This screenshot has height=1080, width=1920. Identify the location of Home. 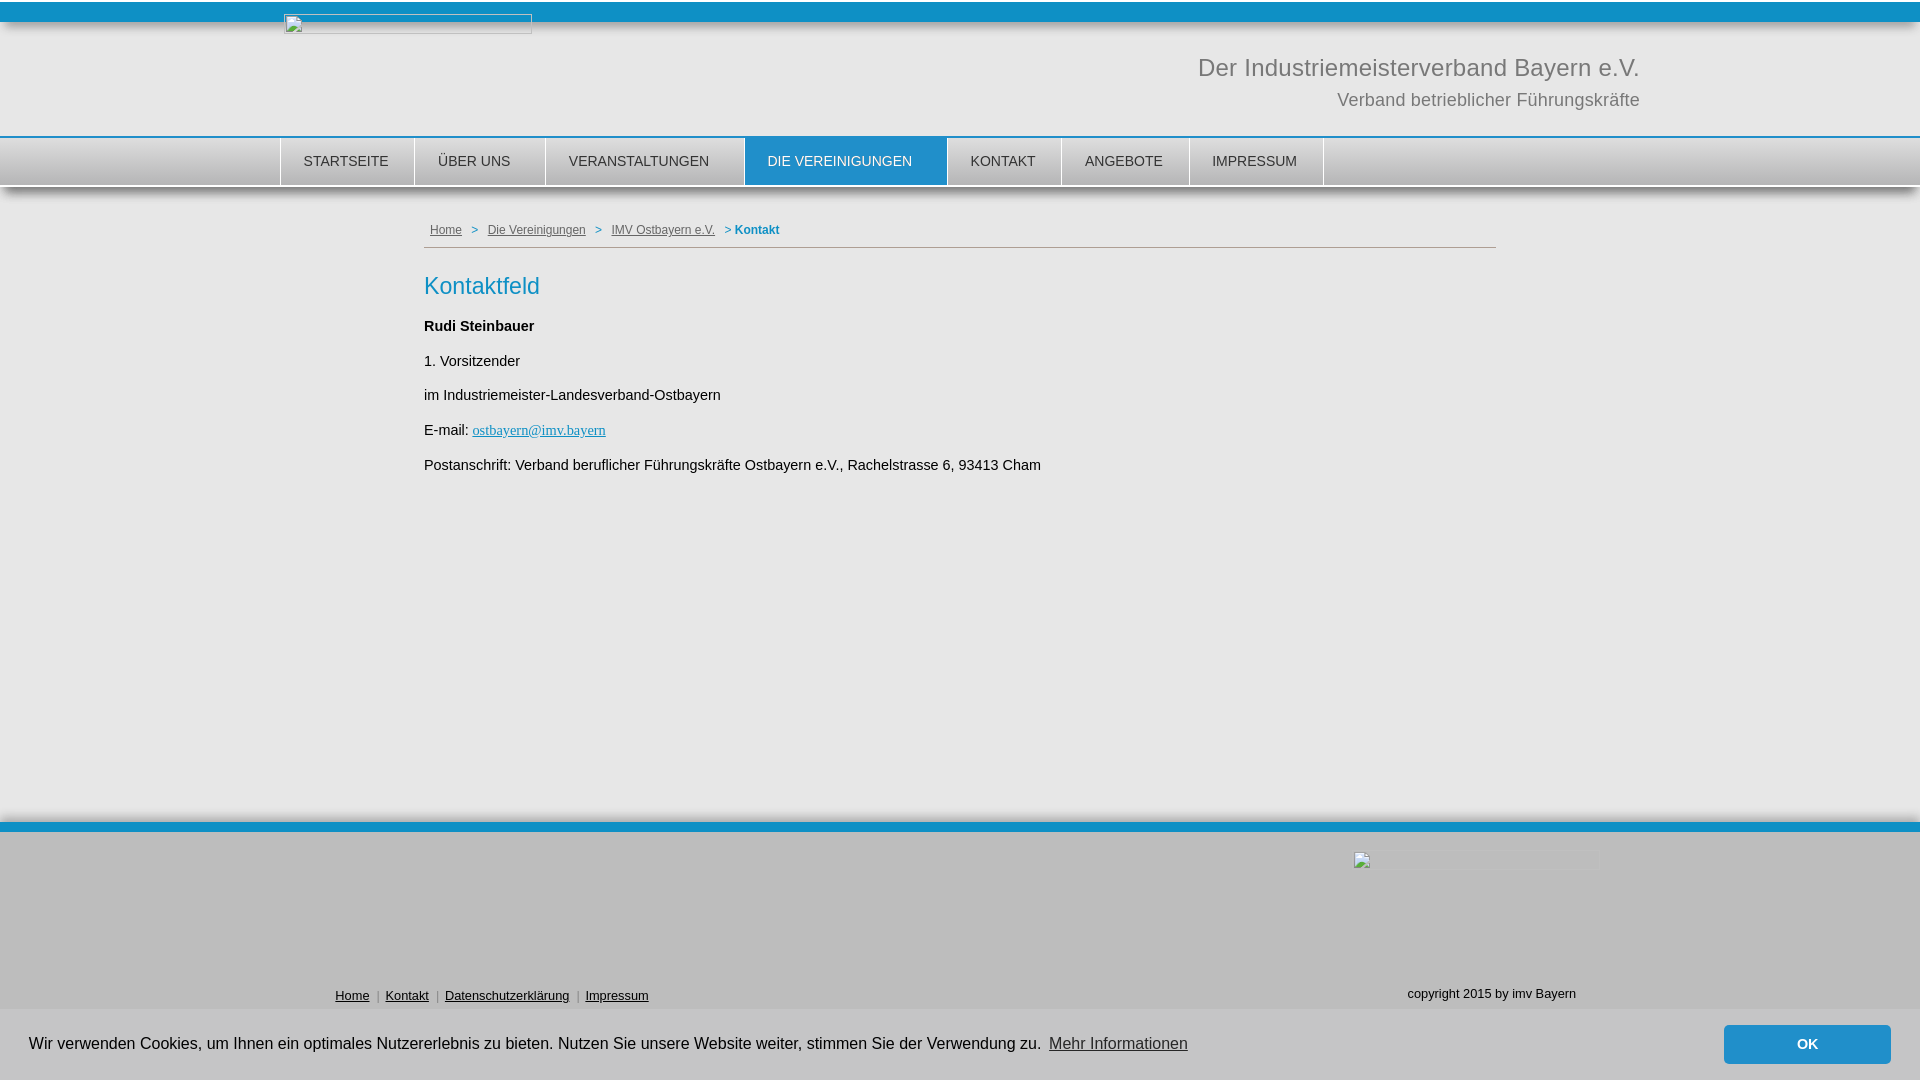
(352, 996).